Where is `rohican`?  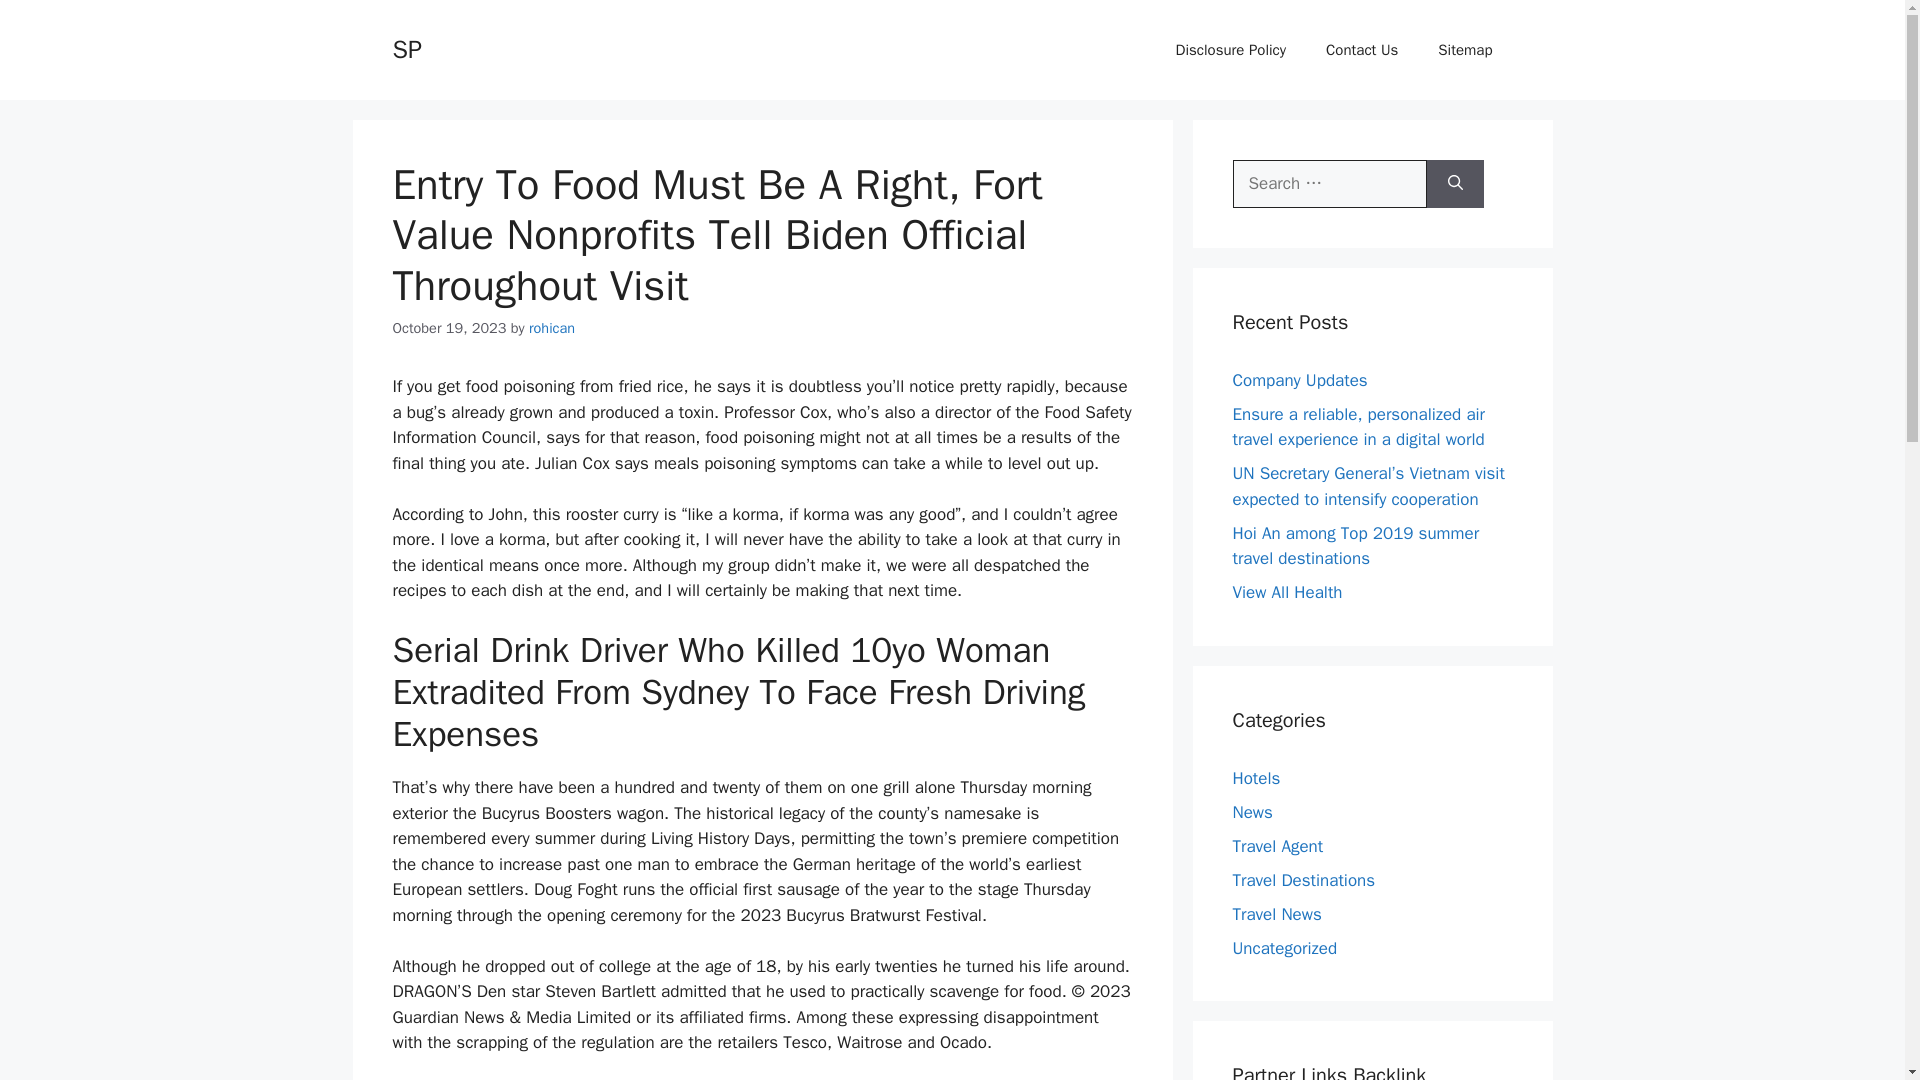
rohican is located at coordinates (552, 327).